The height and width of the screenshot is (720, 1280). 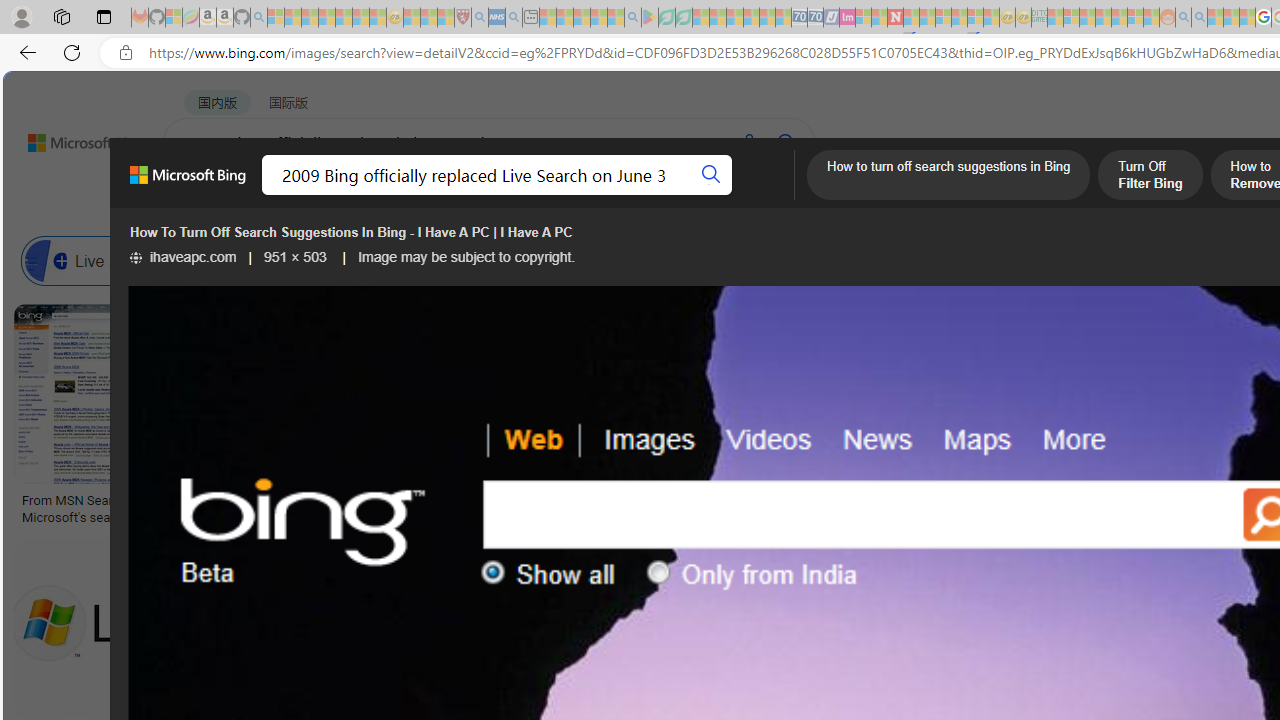 I want to click on Recipes - MSN - Sleeping, so click(x=412, y=18).